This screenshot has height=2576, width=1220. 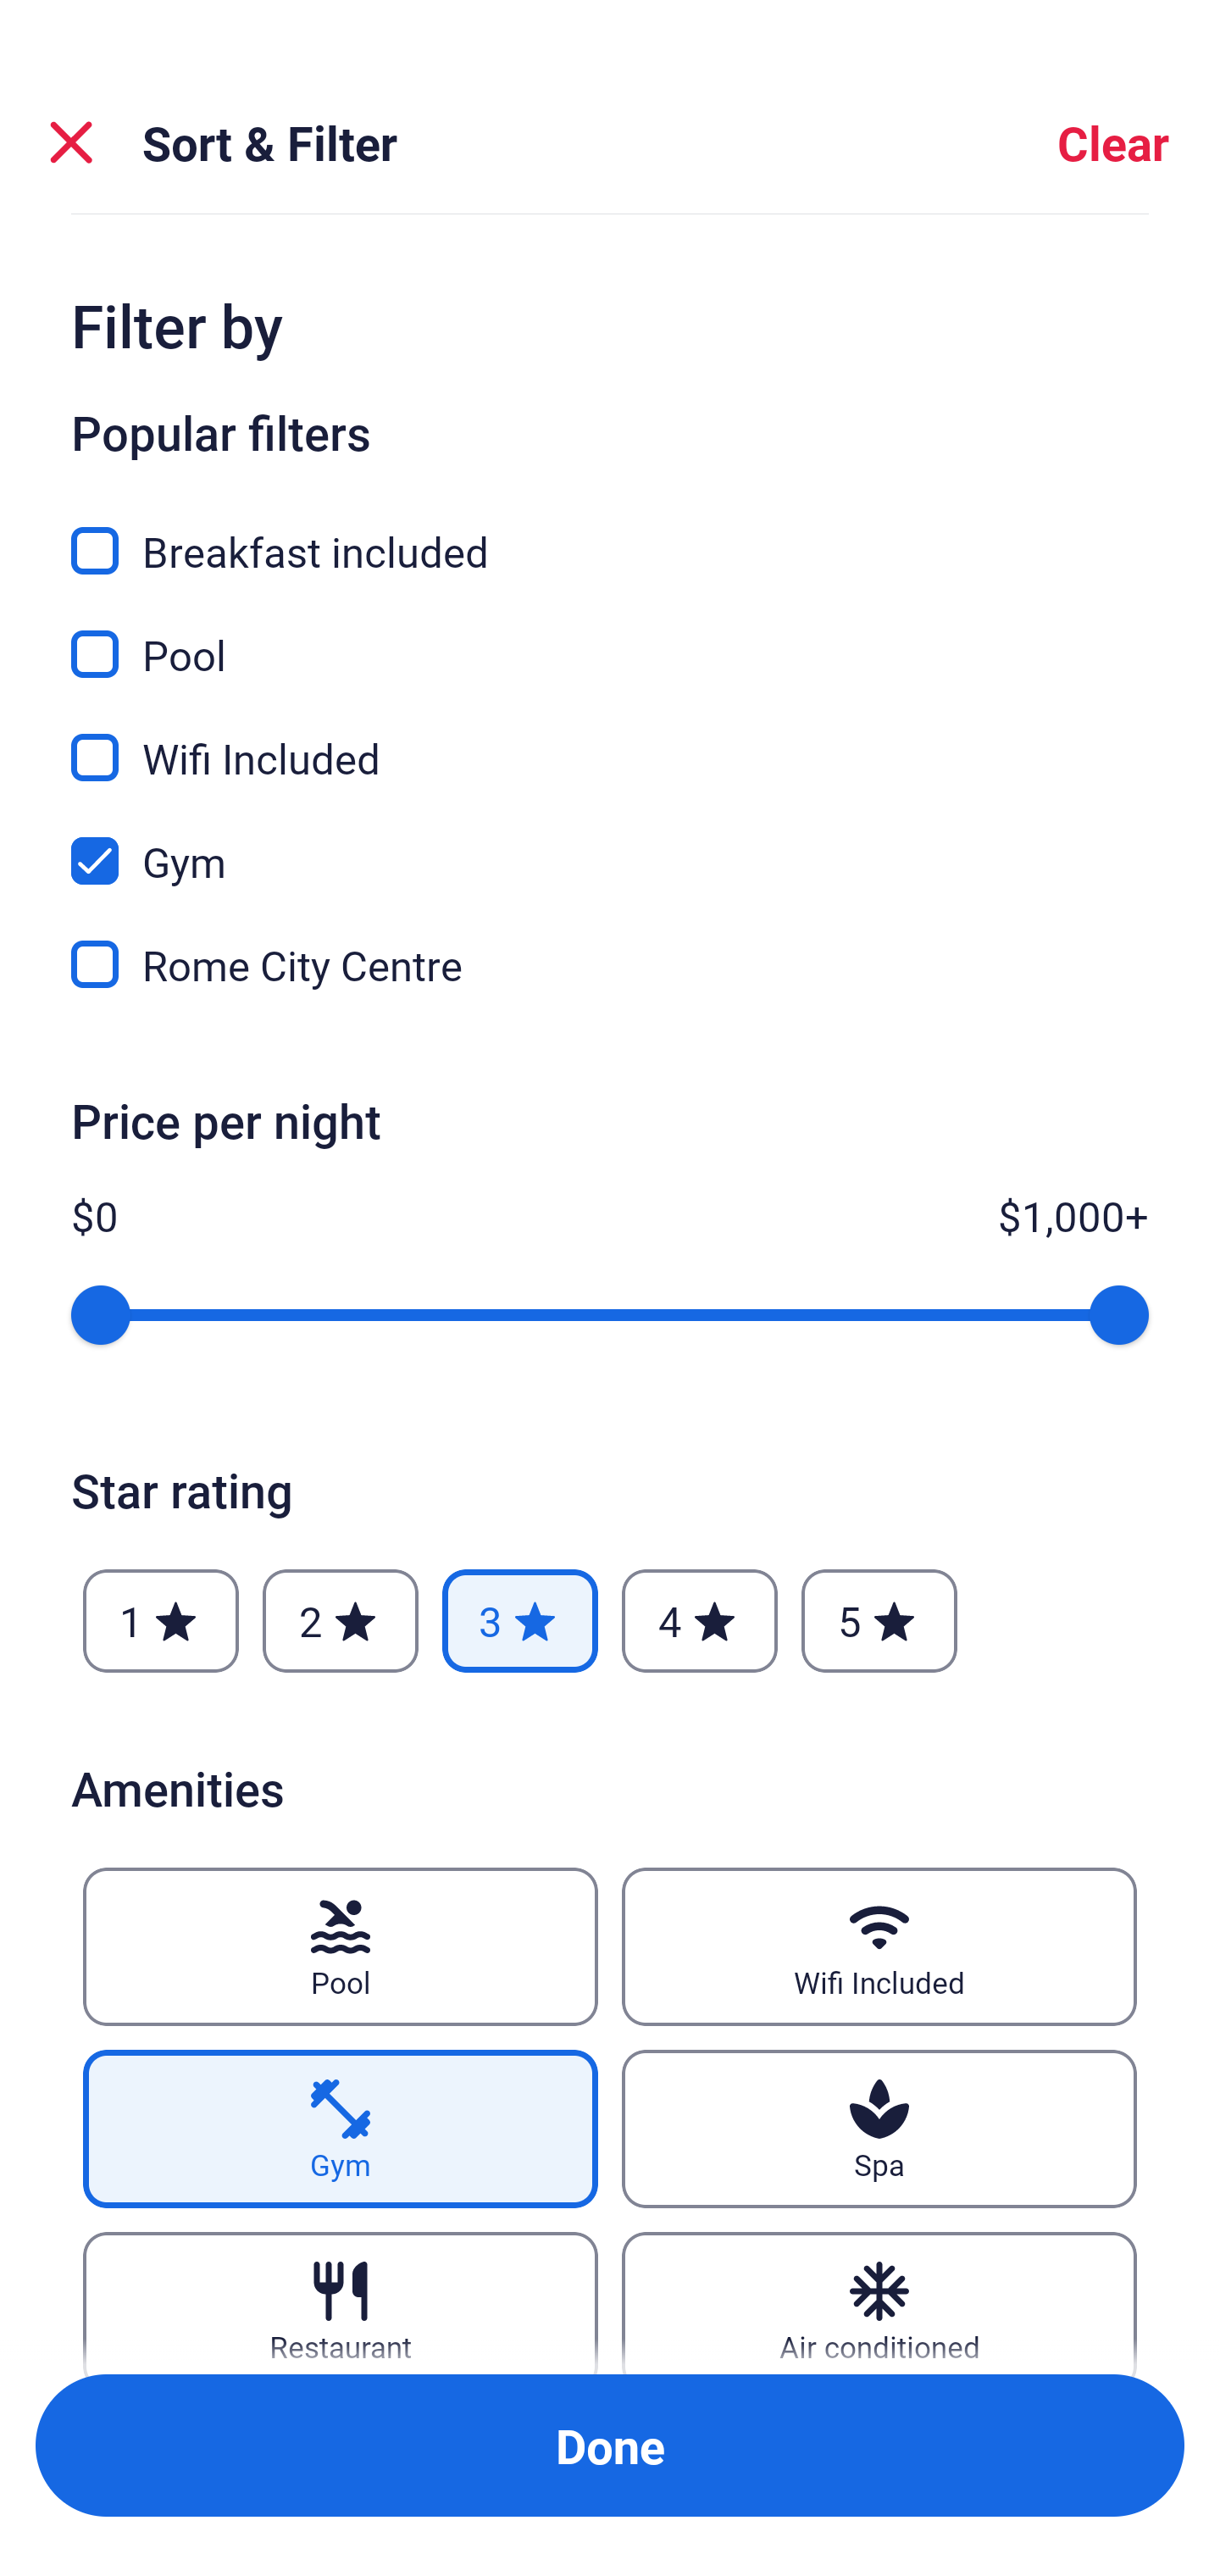 I want to click on Apply and close Sort and Filter Done, so click(x=610, y=2446).